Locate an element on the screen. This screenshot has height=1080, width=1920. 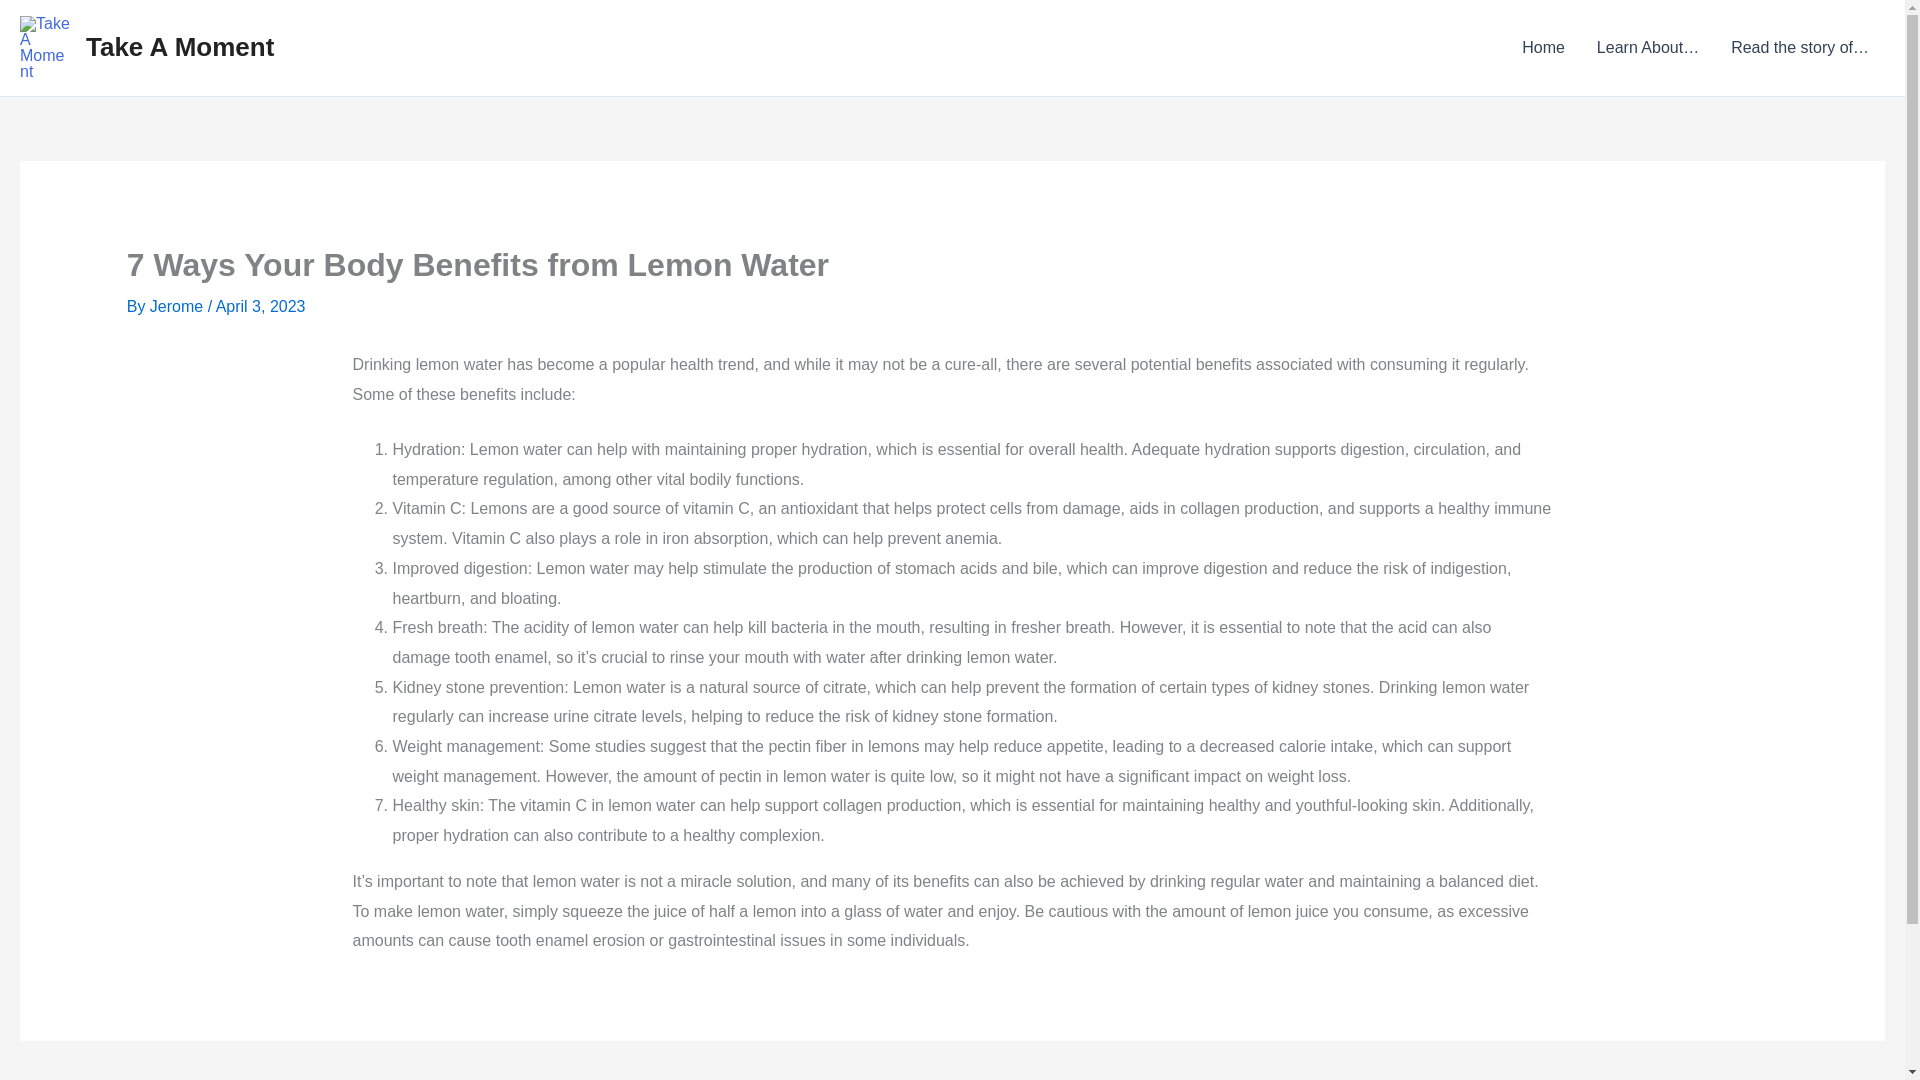
Home is located at coordinates (1542, 47).